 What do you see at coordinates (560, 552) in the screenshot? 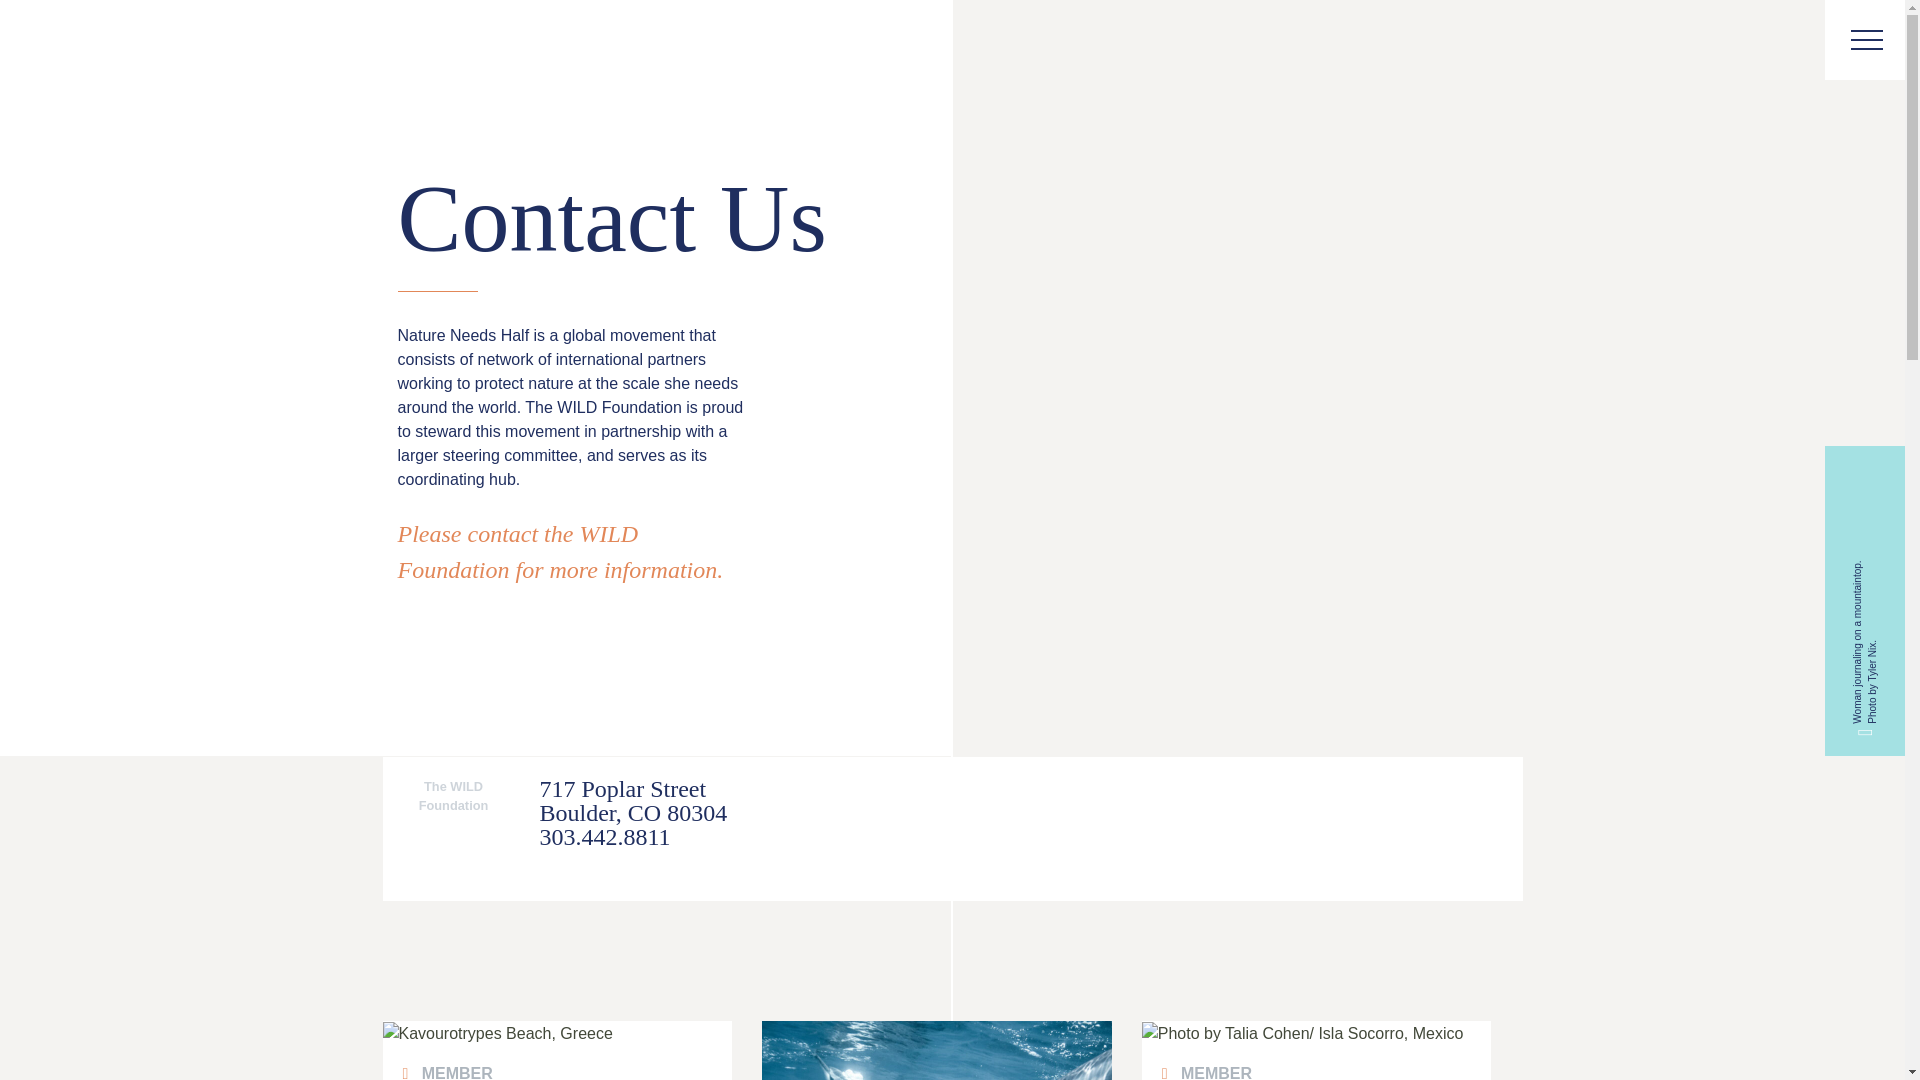
I see `Please contact the WILD Foundation for more information.` at bounding box center [560, 552].